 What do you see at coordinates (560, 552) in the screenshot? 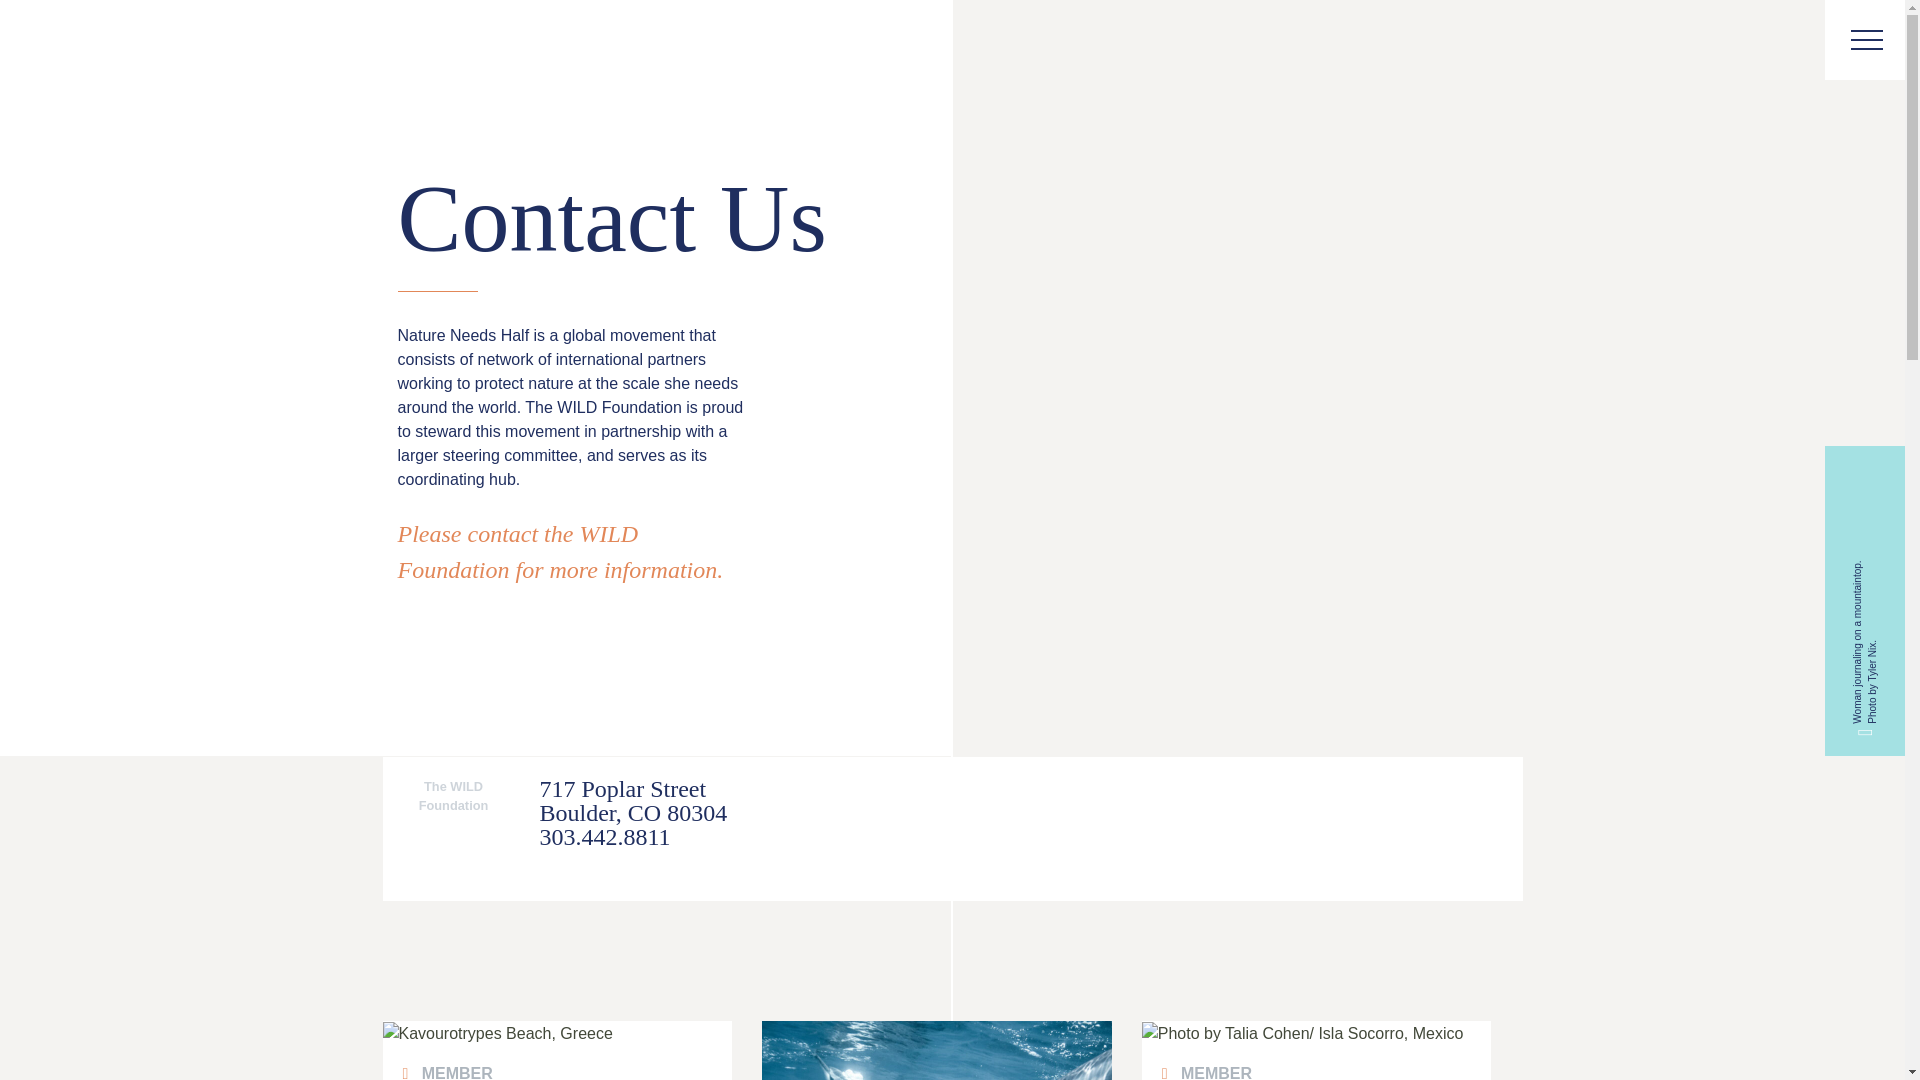
I see `Please contact the WILD Foundation for more information.` at bounding box center [560, 552].